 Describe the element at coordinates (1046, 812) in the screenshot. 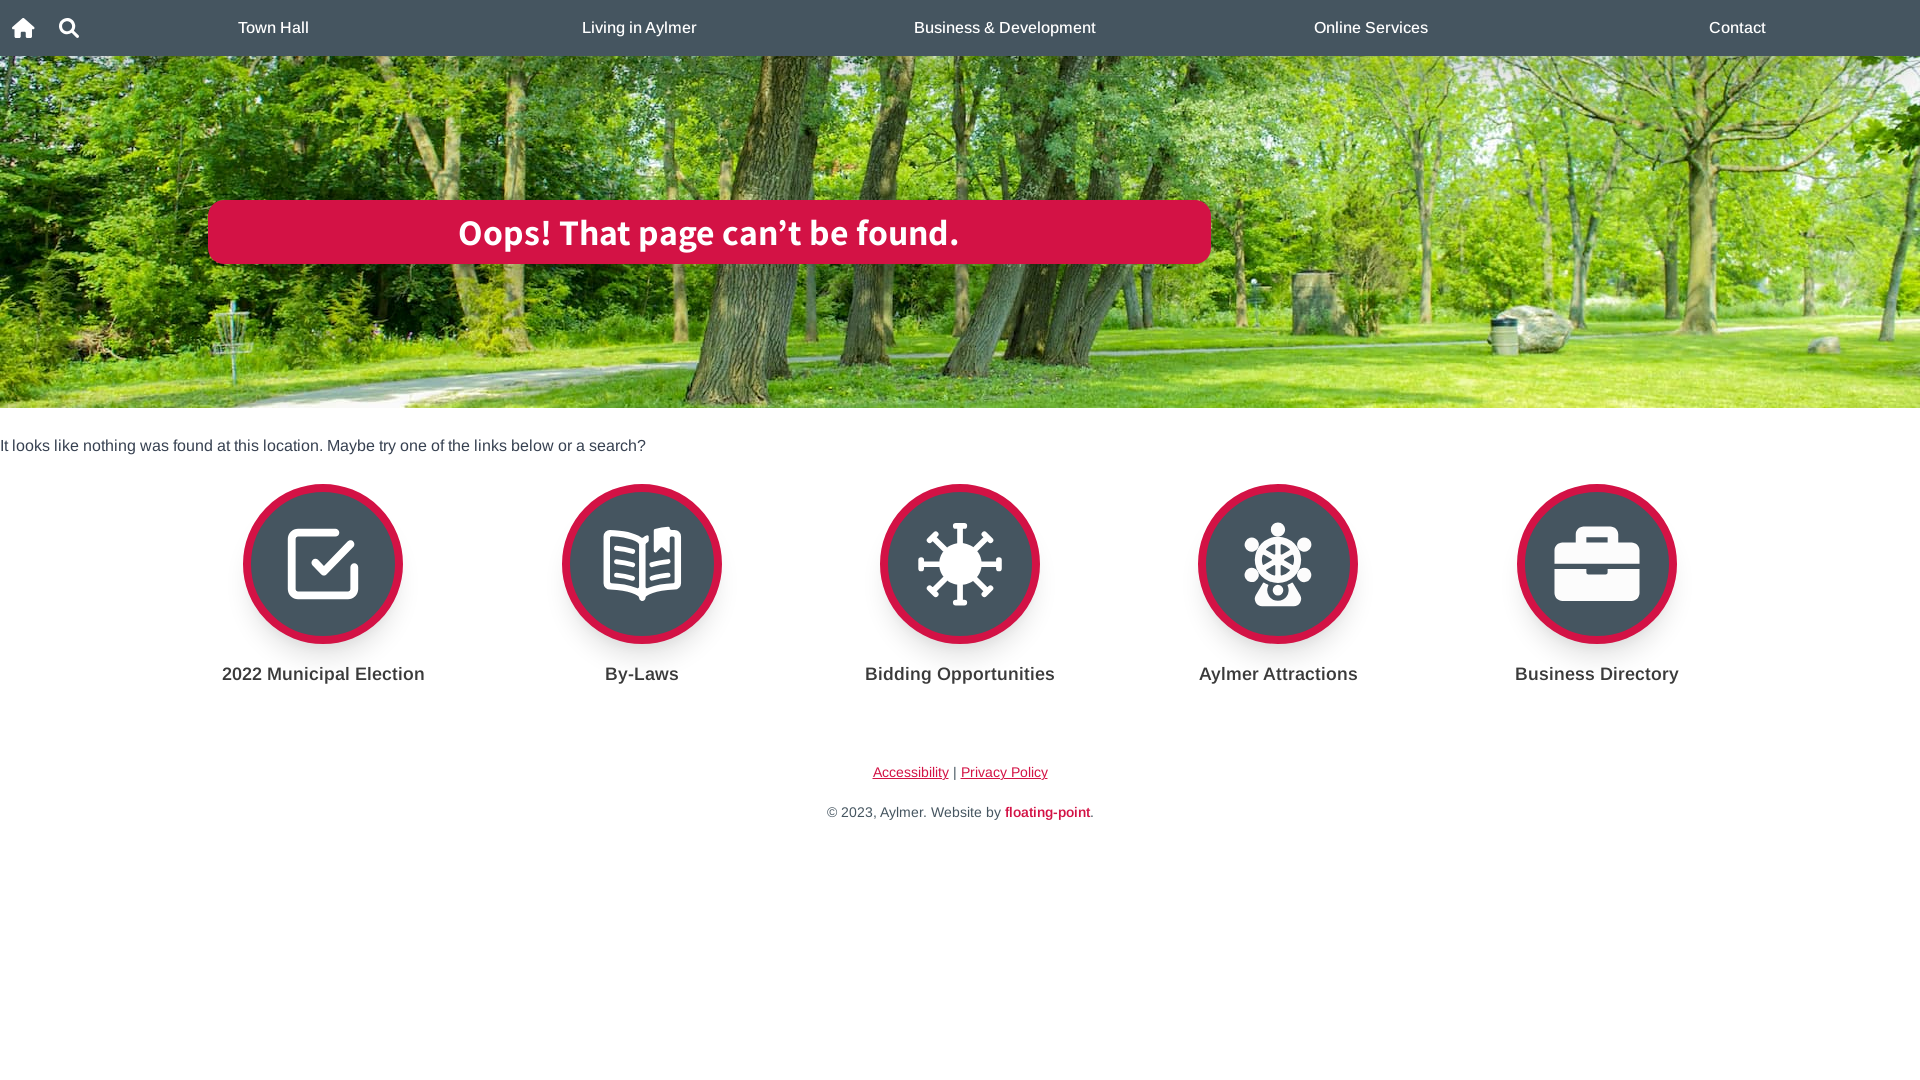

I see `floating-point` at that location.